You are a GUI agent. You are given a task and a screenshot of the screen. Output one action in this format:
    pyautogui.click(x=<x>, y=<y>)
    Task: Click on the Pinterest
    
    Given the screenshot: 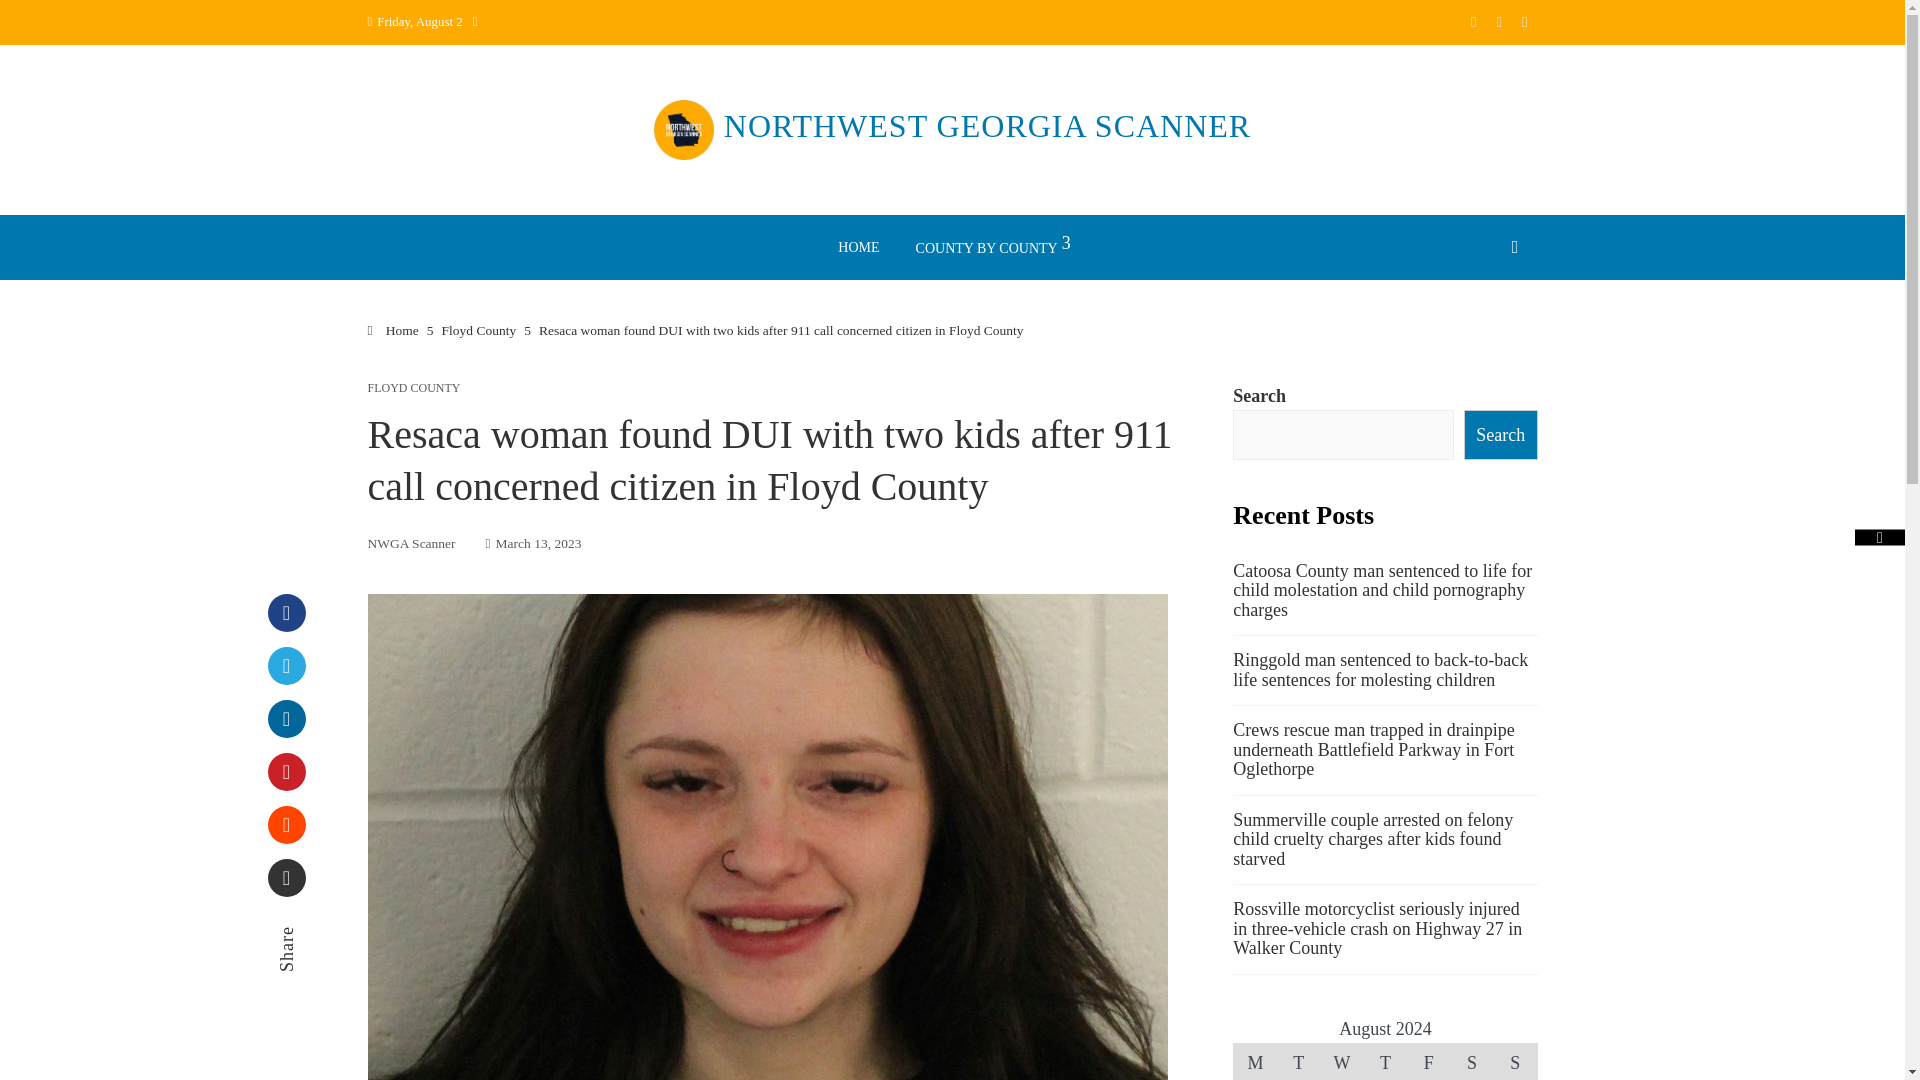 What is the action you would take?
    pyautogui.click(x=286, y=771)
    